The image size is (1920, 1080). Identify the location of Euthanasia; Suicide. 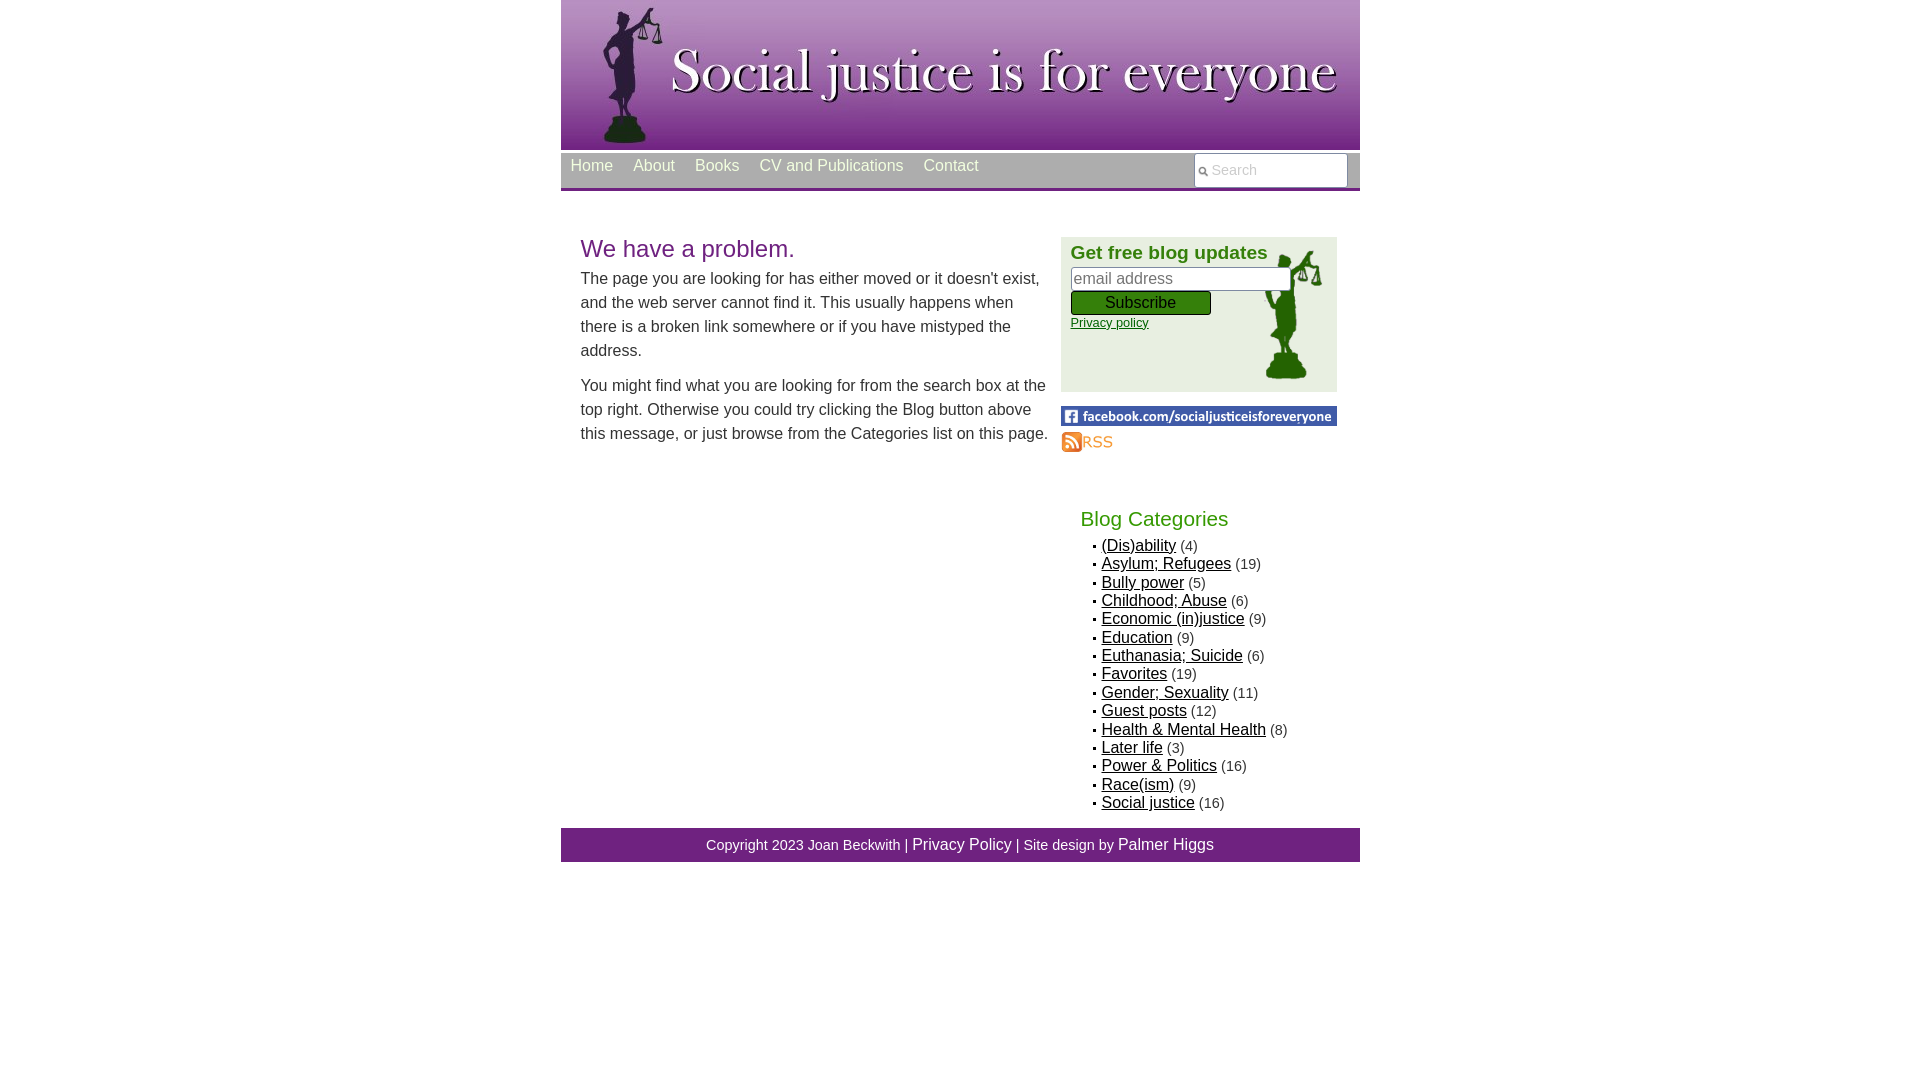
(1172, 656).